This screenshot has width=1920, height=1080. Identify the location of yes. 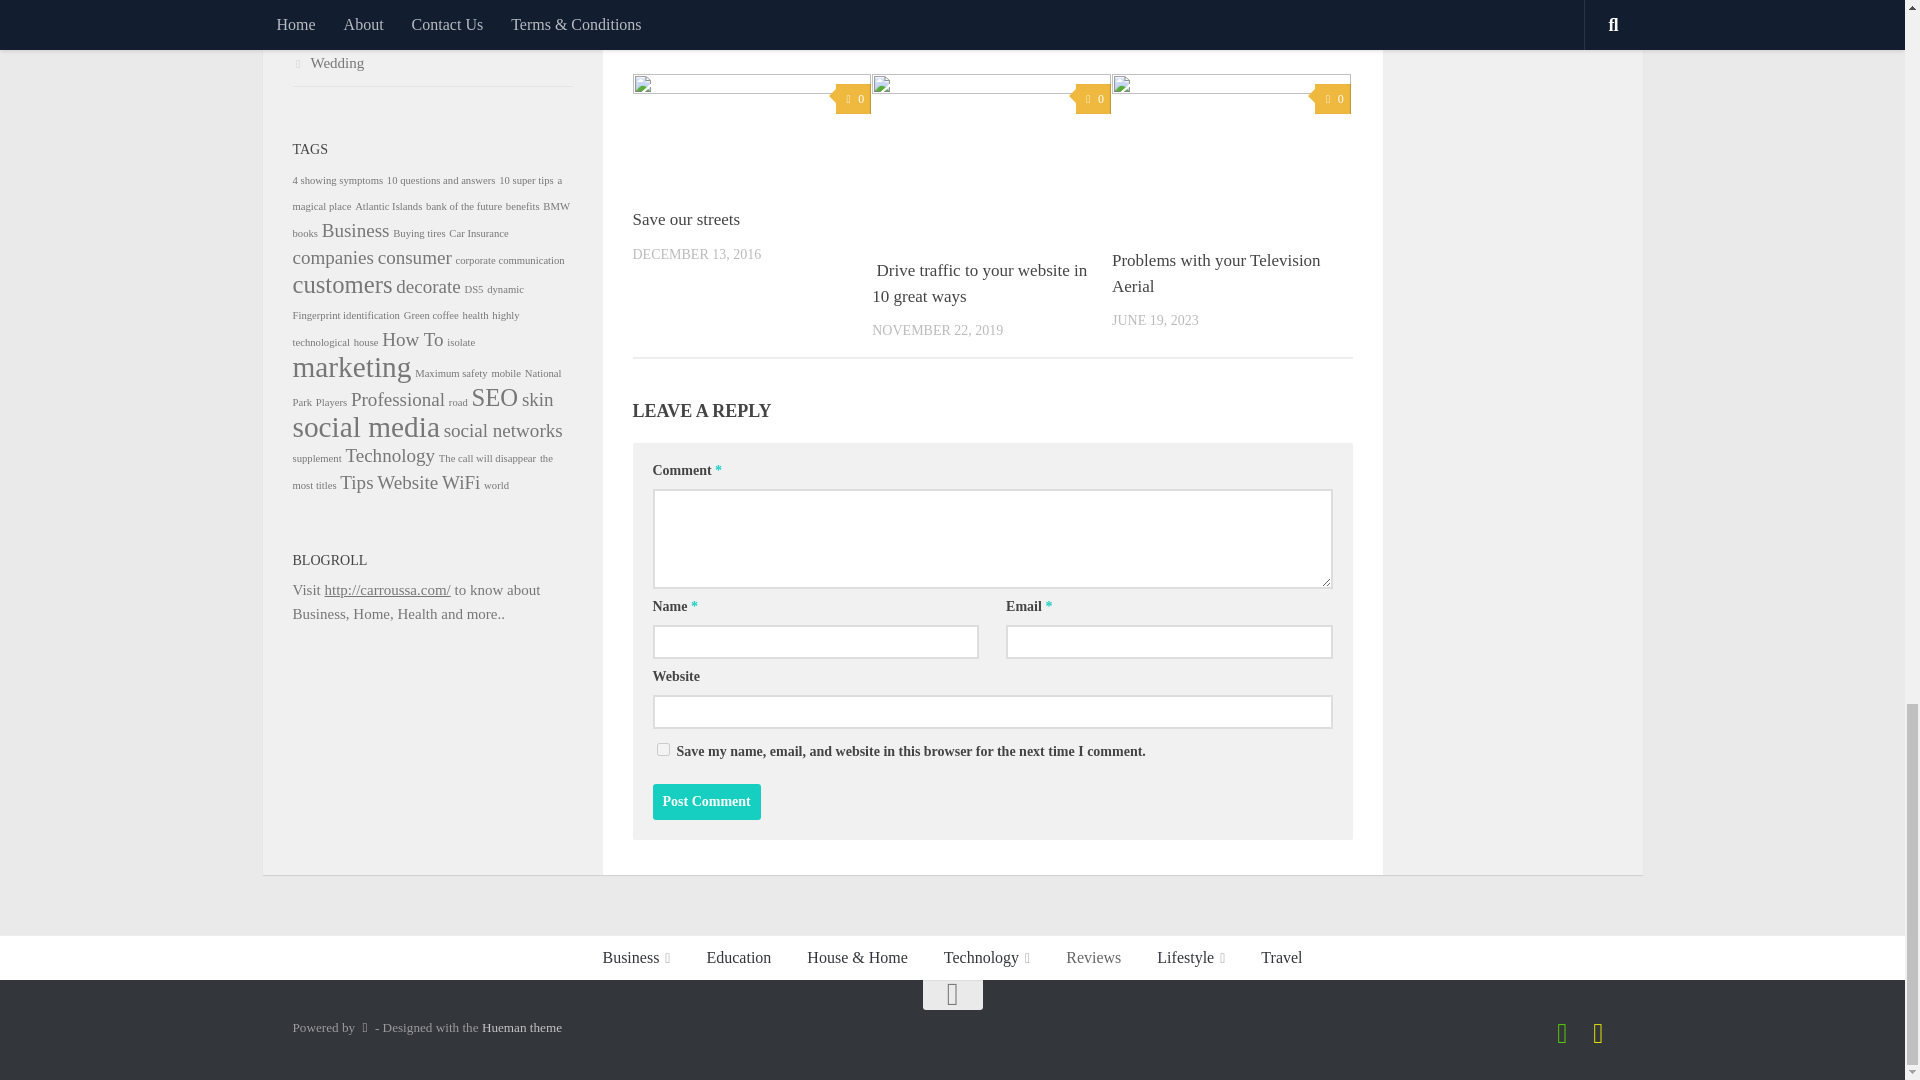
(662, 750).